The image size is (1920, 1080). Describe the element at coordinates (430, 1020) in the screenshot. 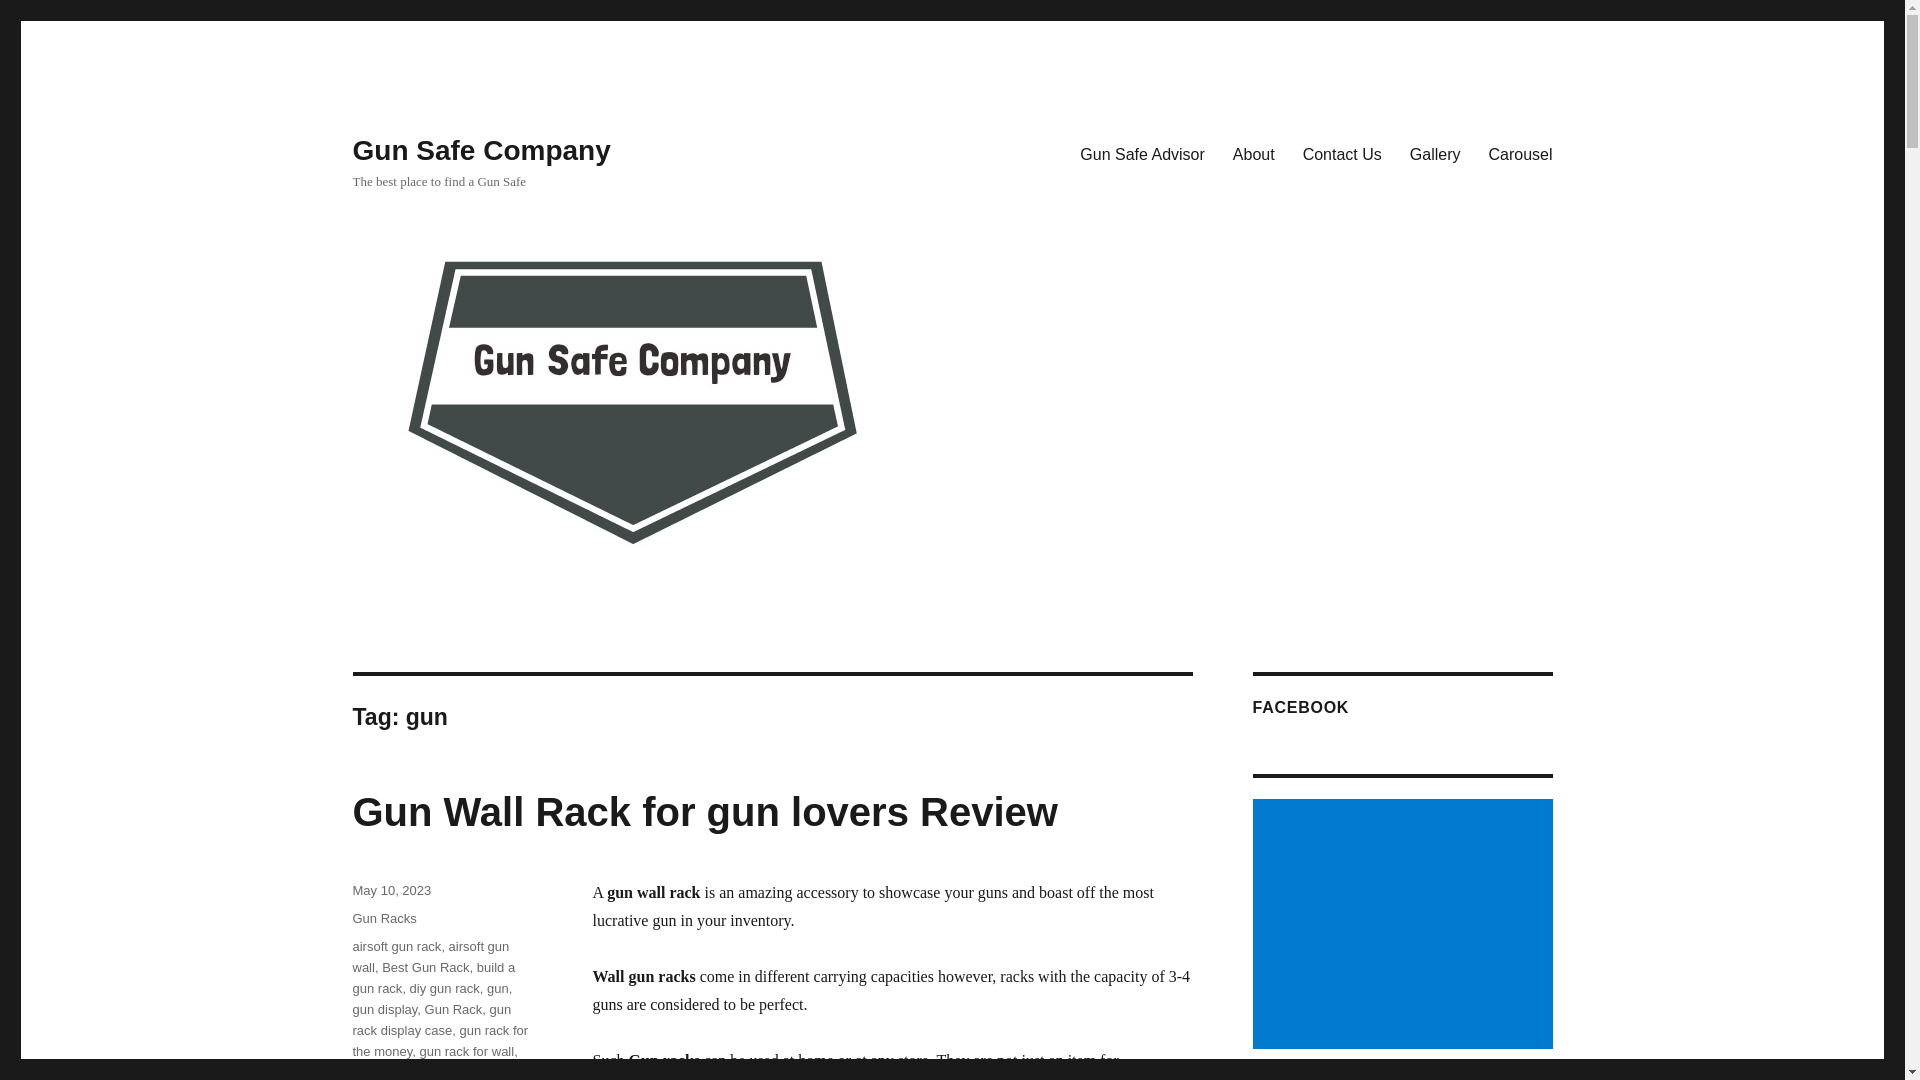

I see `gun rack display case` at that location.